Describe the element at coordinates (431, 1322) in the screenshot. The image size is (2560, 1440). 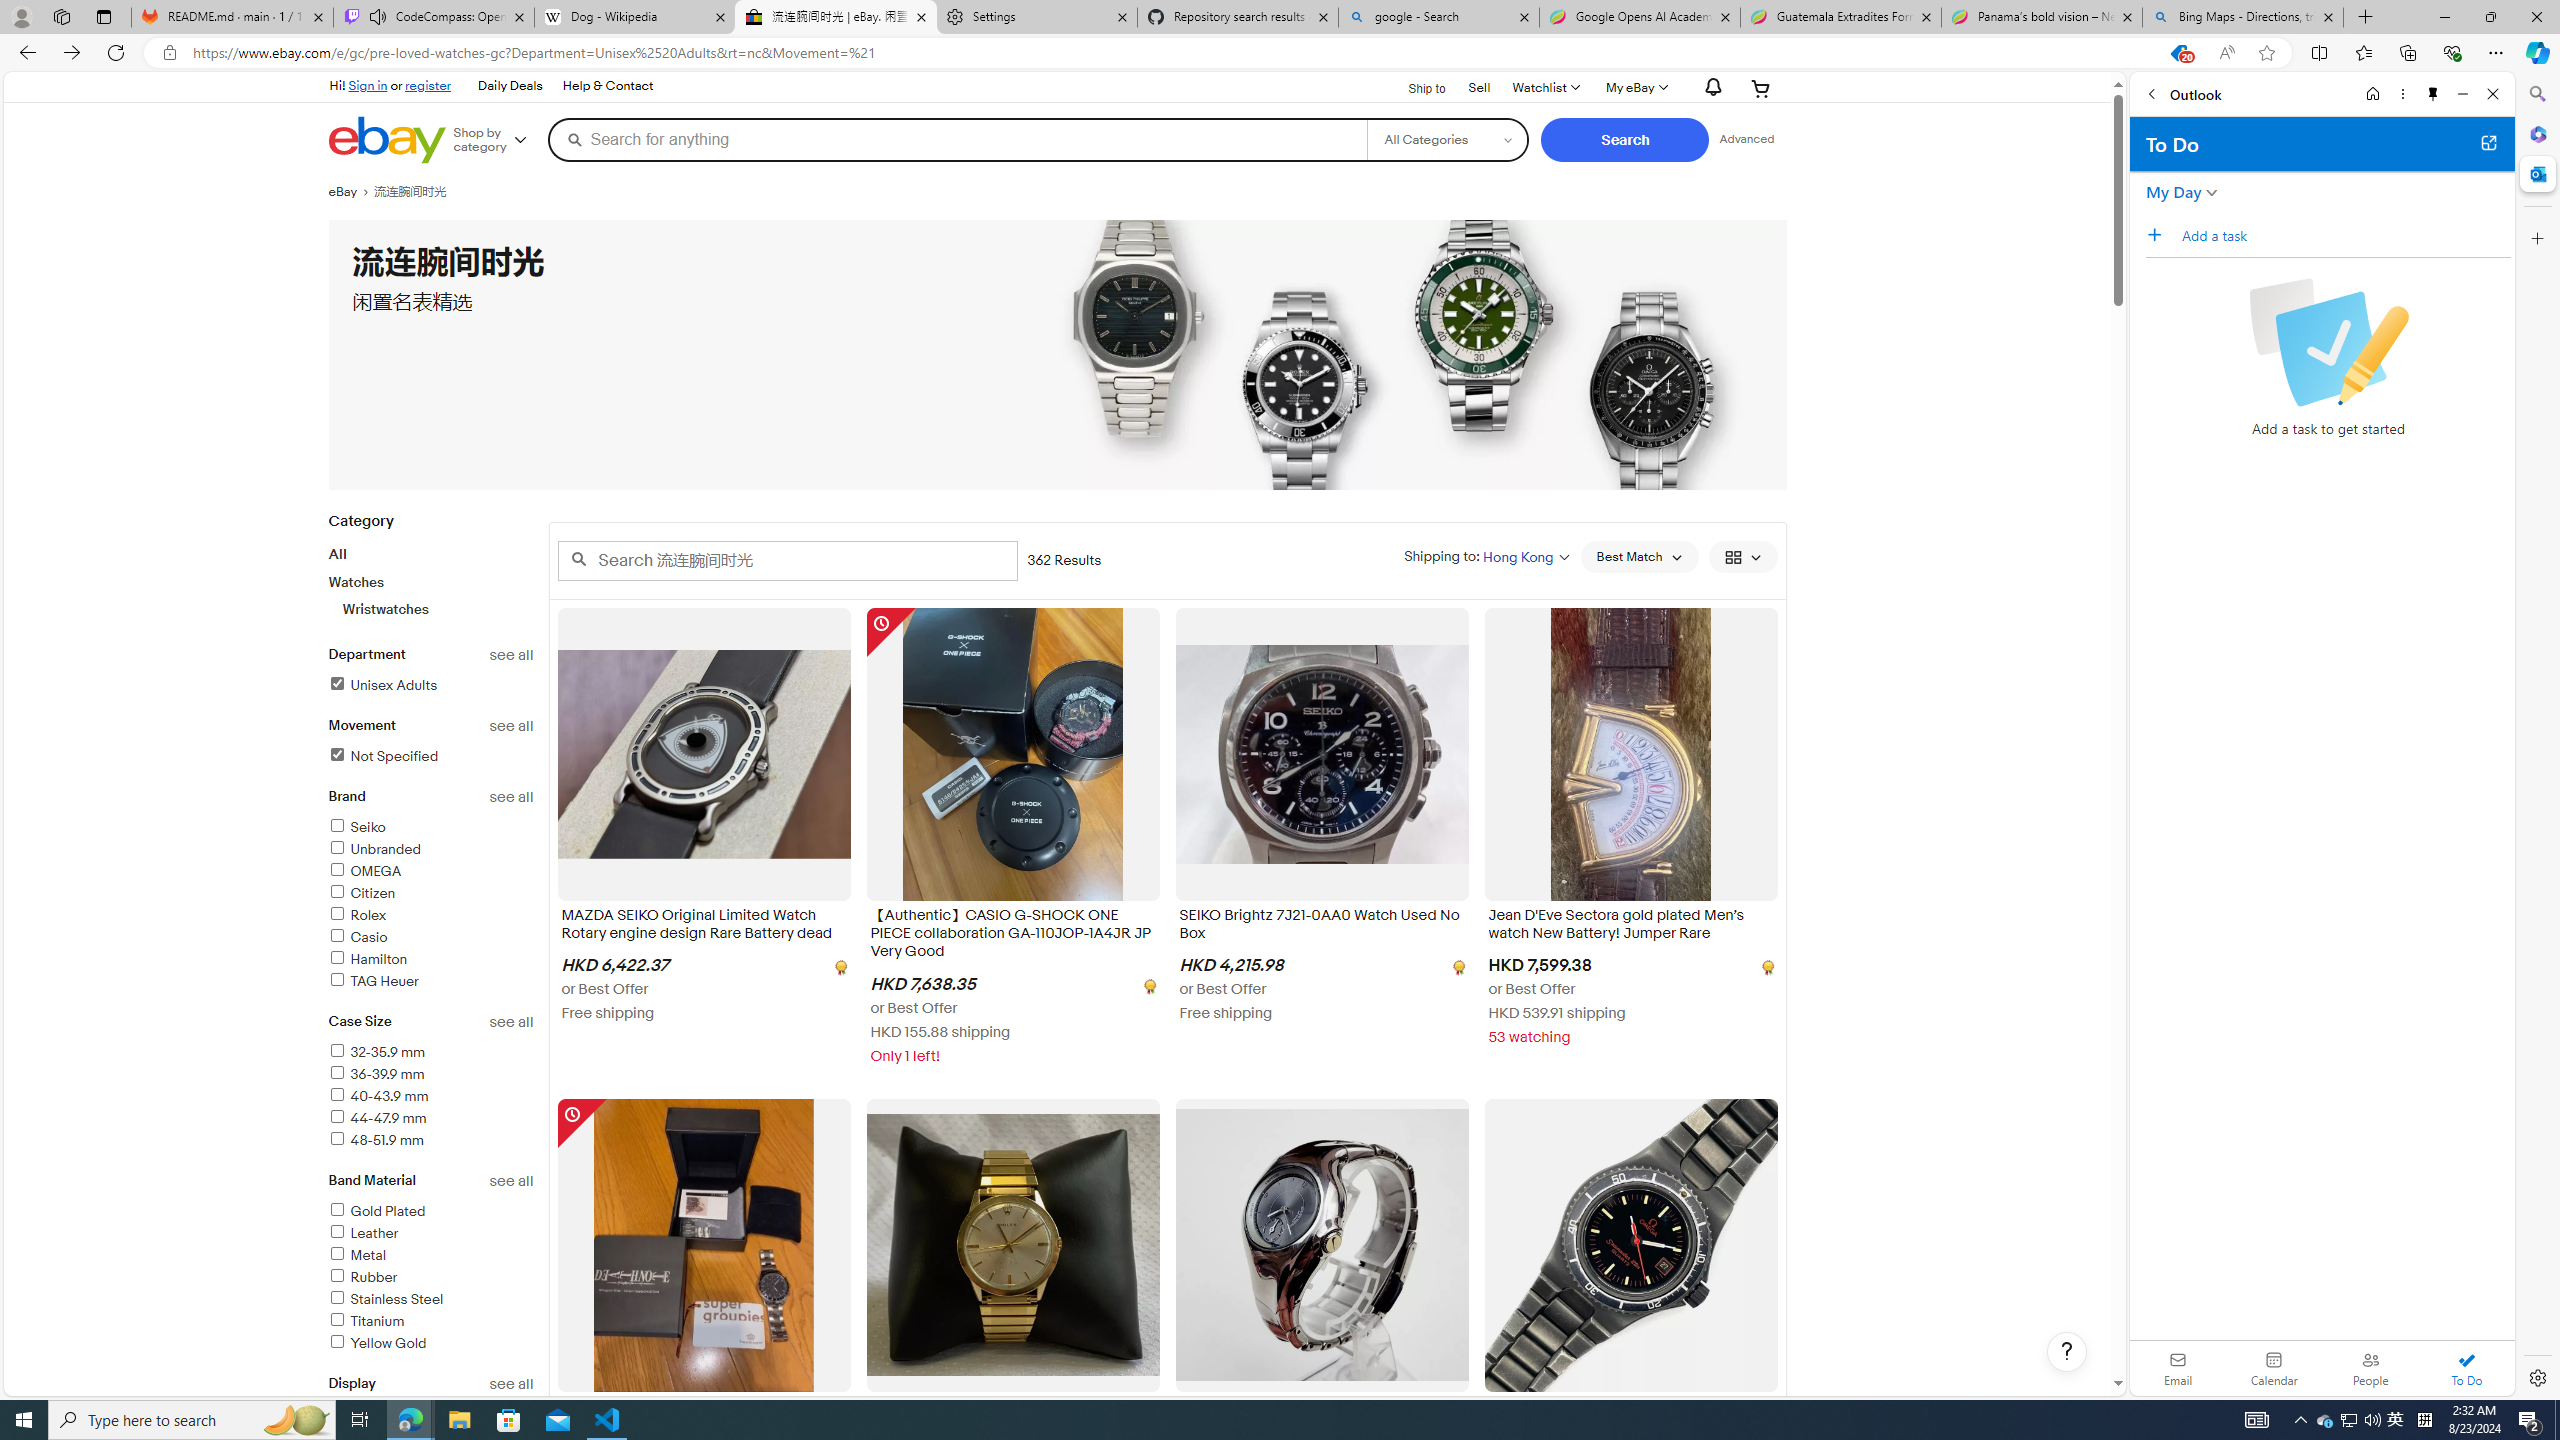
I see `Titanium` at that location.